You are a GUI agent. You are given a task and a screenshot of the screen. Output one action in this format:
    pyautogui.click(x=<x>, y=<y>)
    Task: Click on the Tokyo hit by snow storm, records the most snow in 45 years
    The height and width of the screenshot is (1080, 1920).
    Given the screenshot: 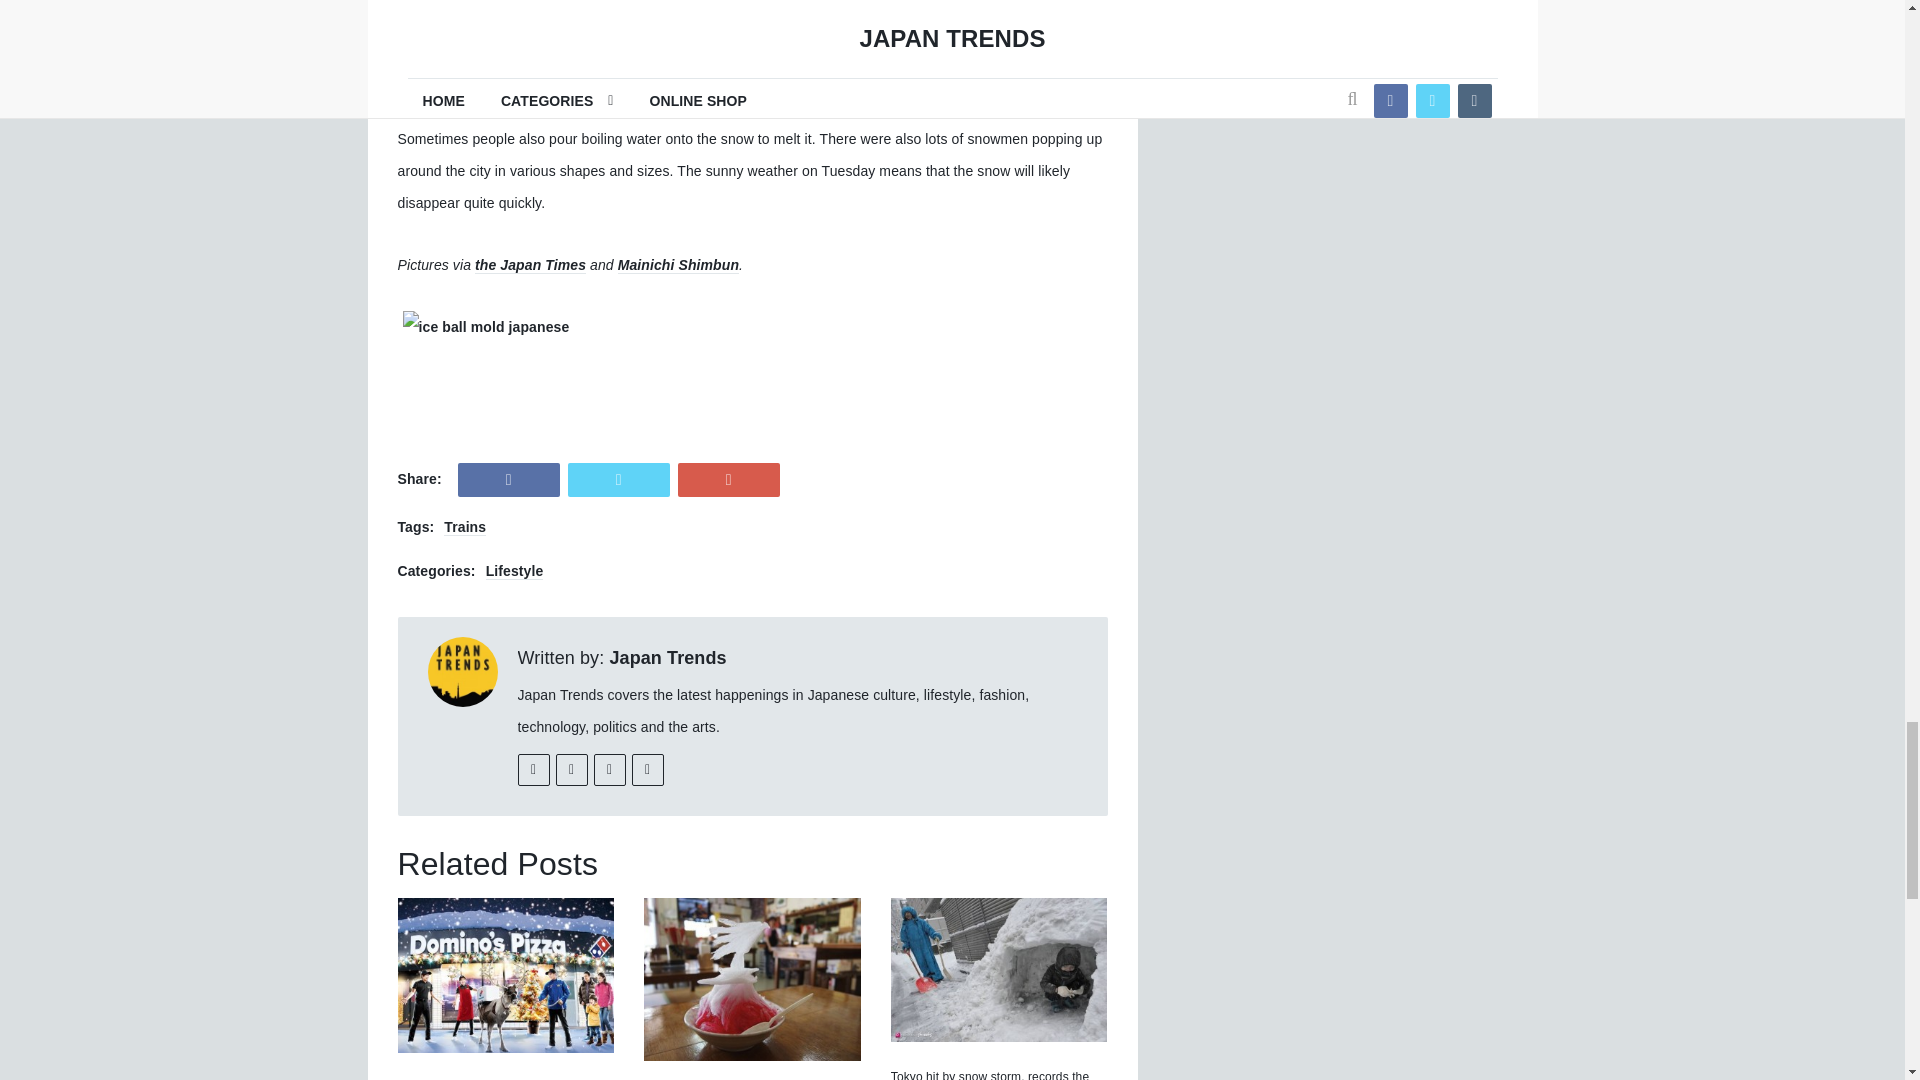 What is the action you would take?
    pyautogui.click(x=998, y=970)
    